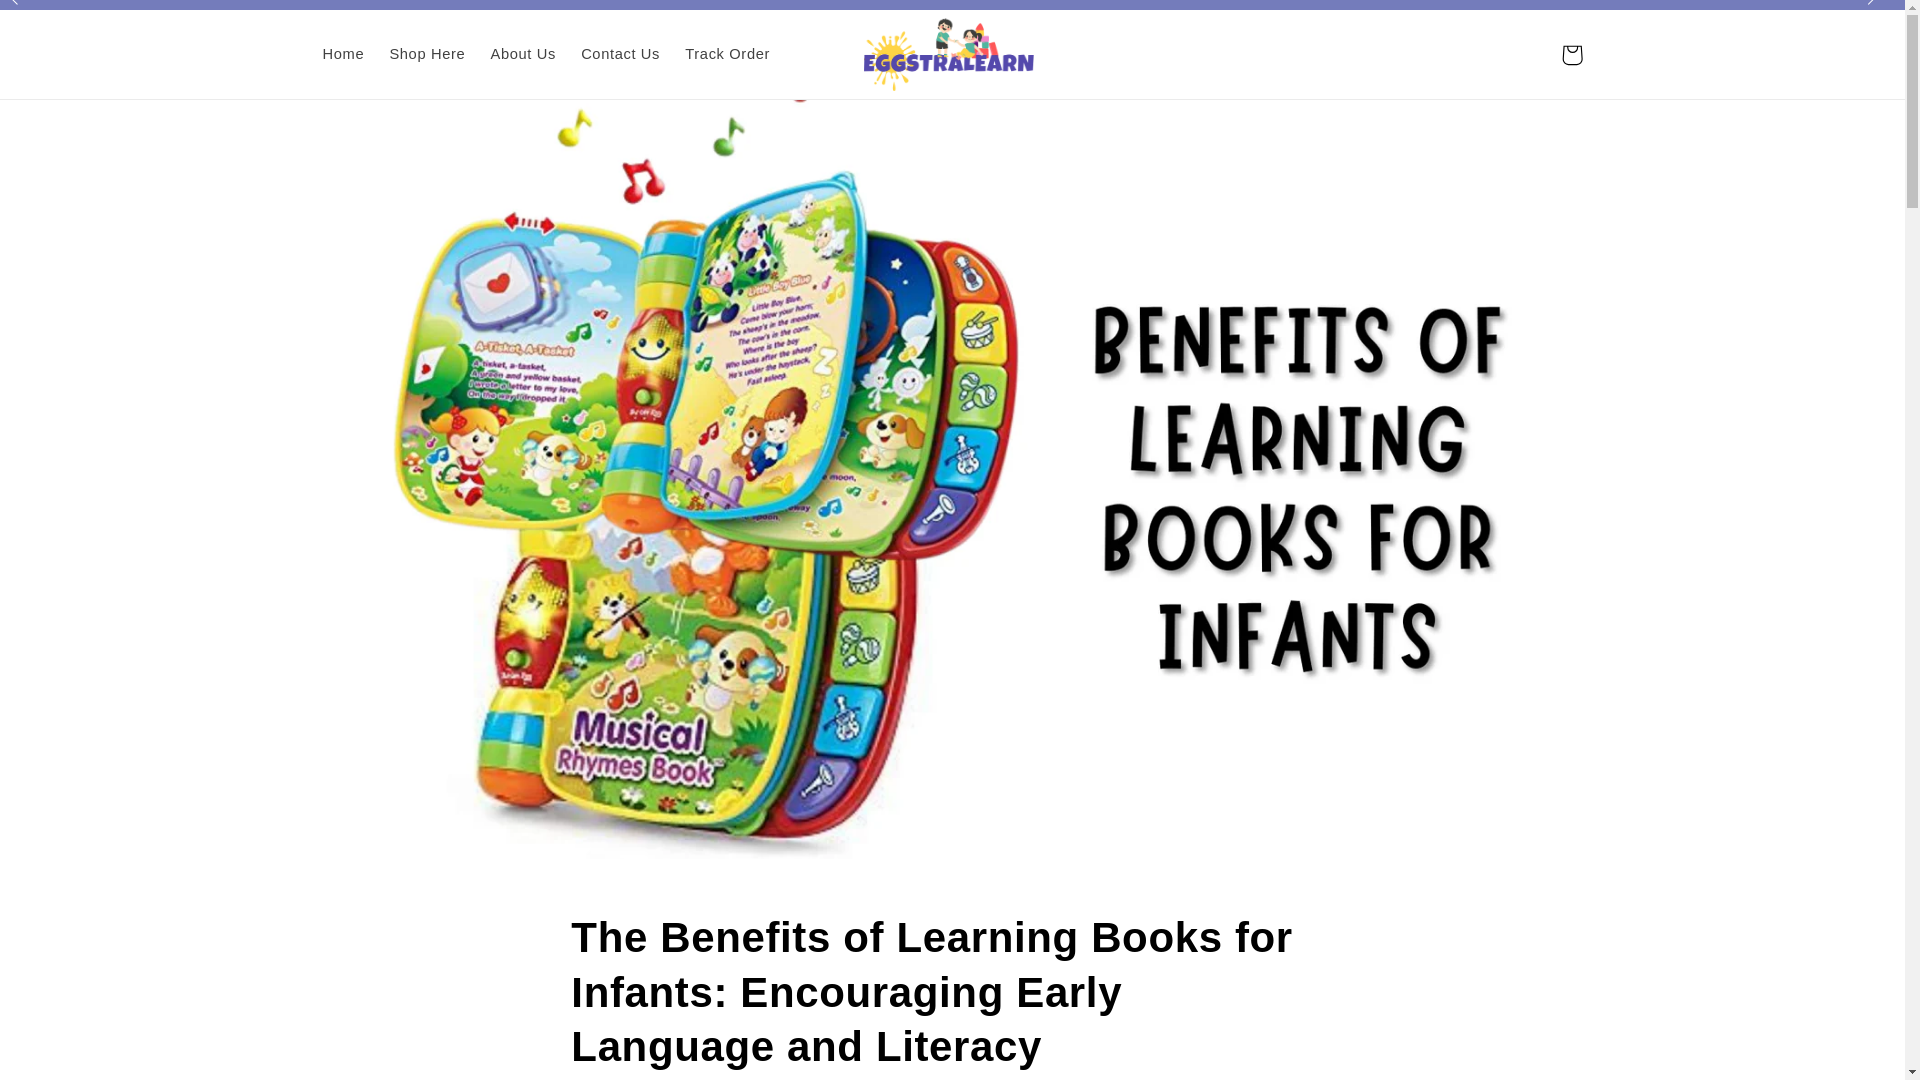 This screenshot has width=1920, height=1080. Describe the element at coordinates (523, 54) in the screenshot. I see `About Us` at that location.